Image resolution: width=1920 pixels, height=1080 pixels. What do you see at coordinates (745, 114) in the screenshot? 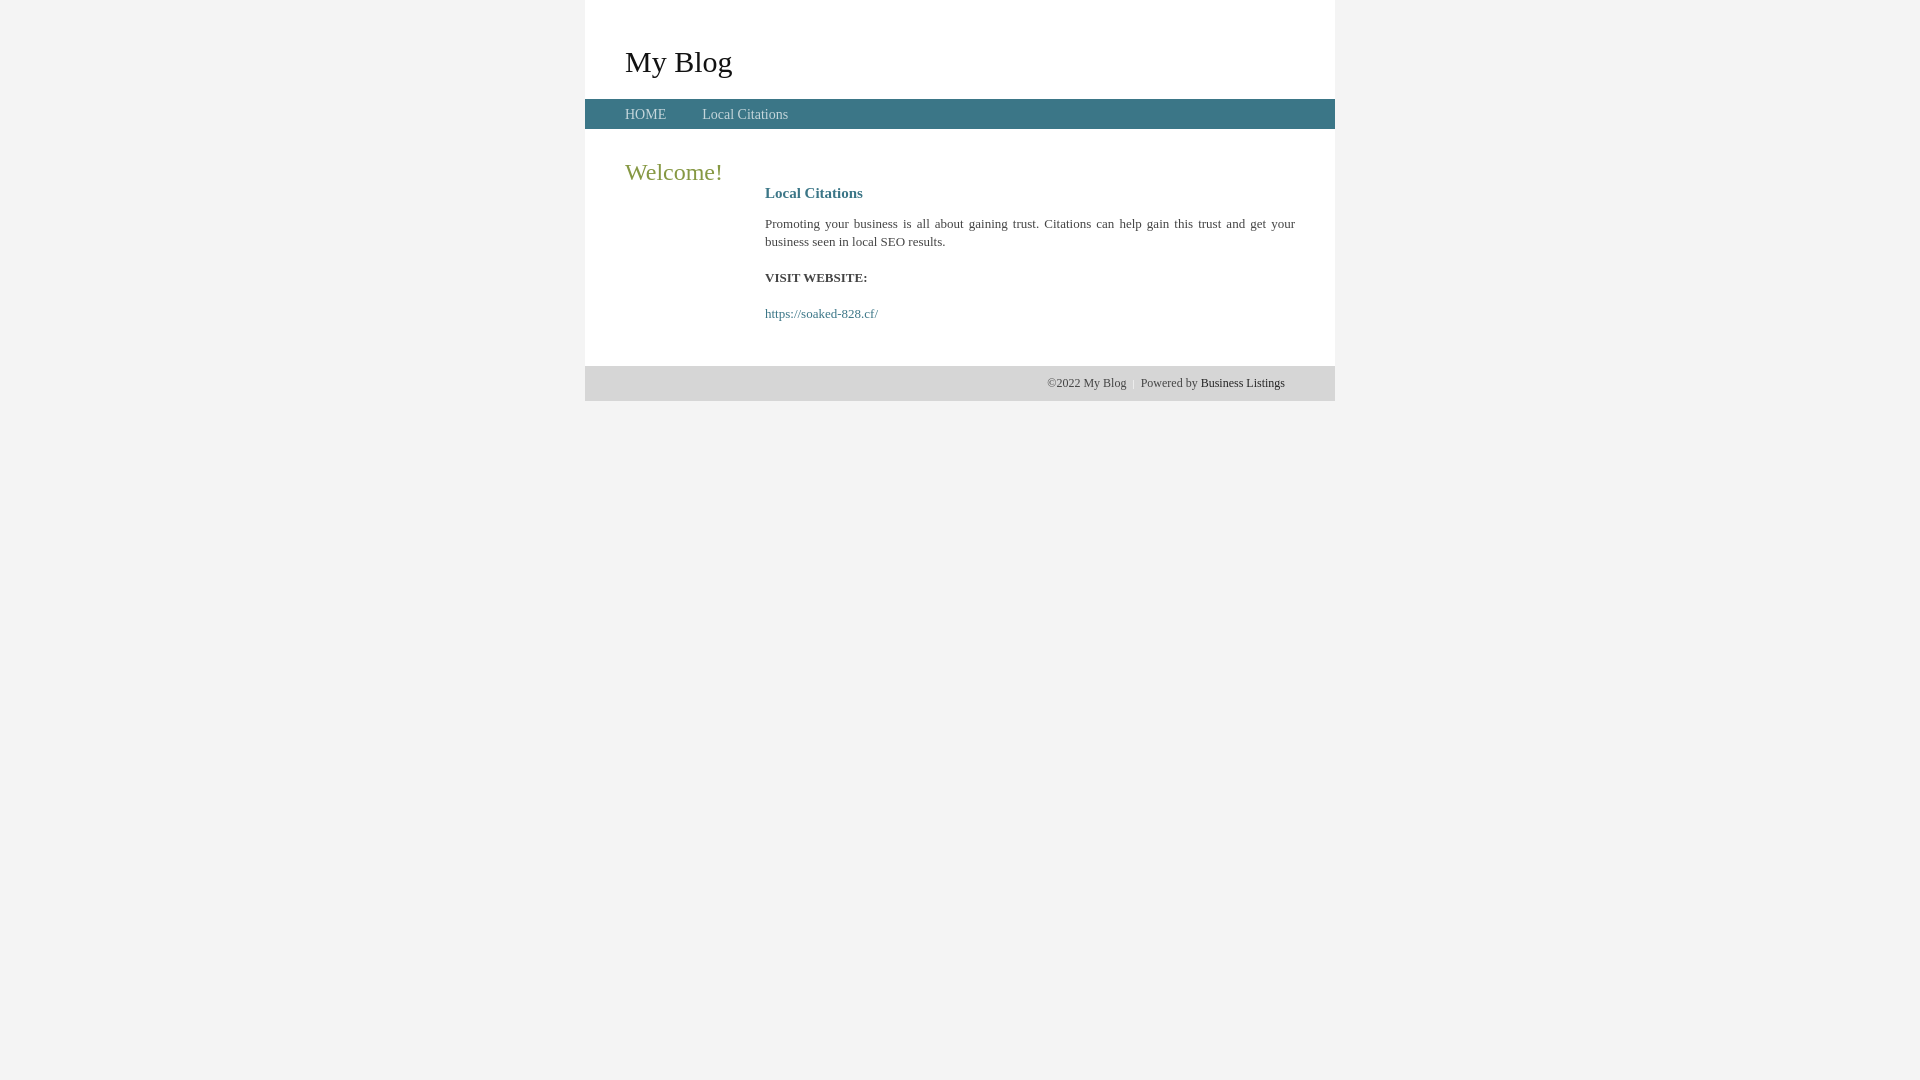
I see `Local Citations` at bounding box center [745, 114].